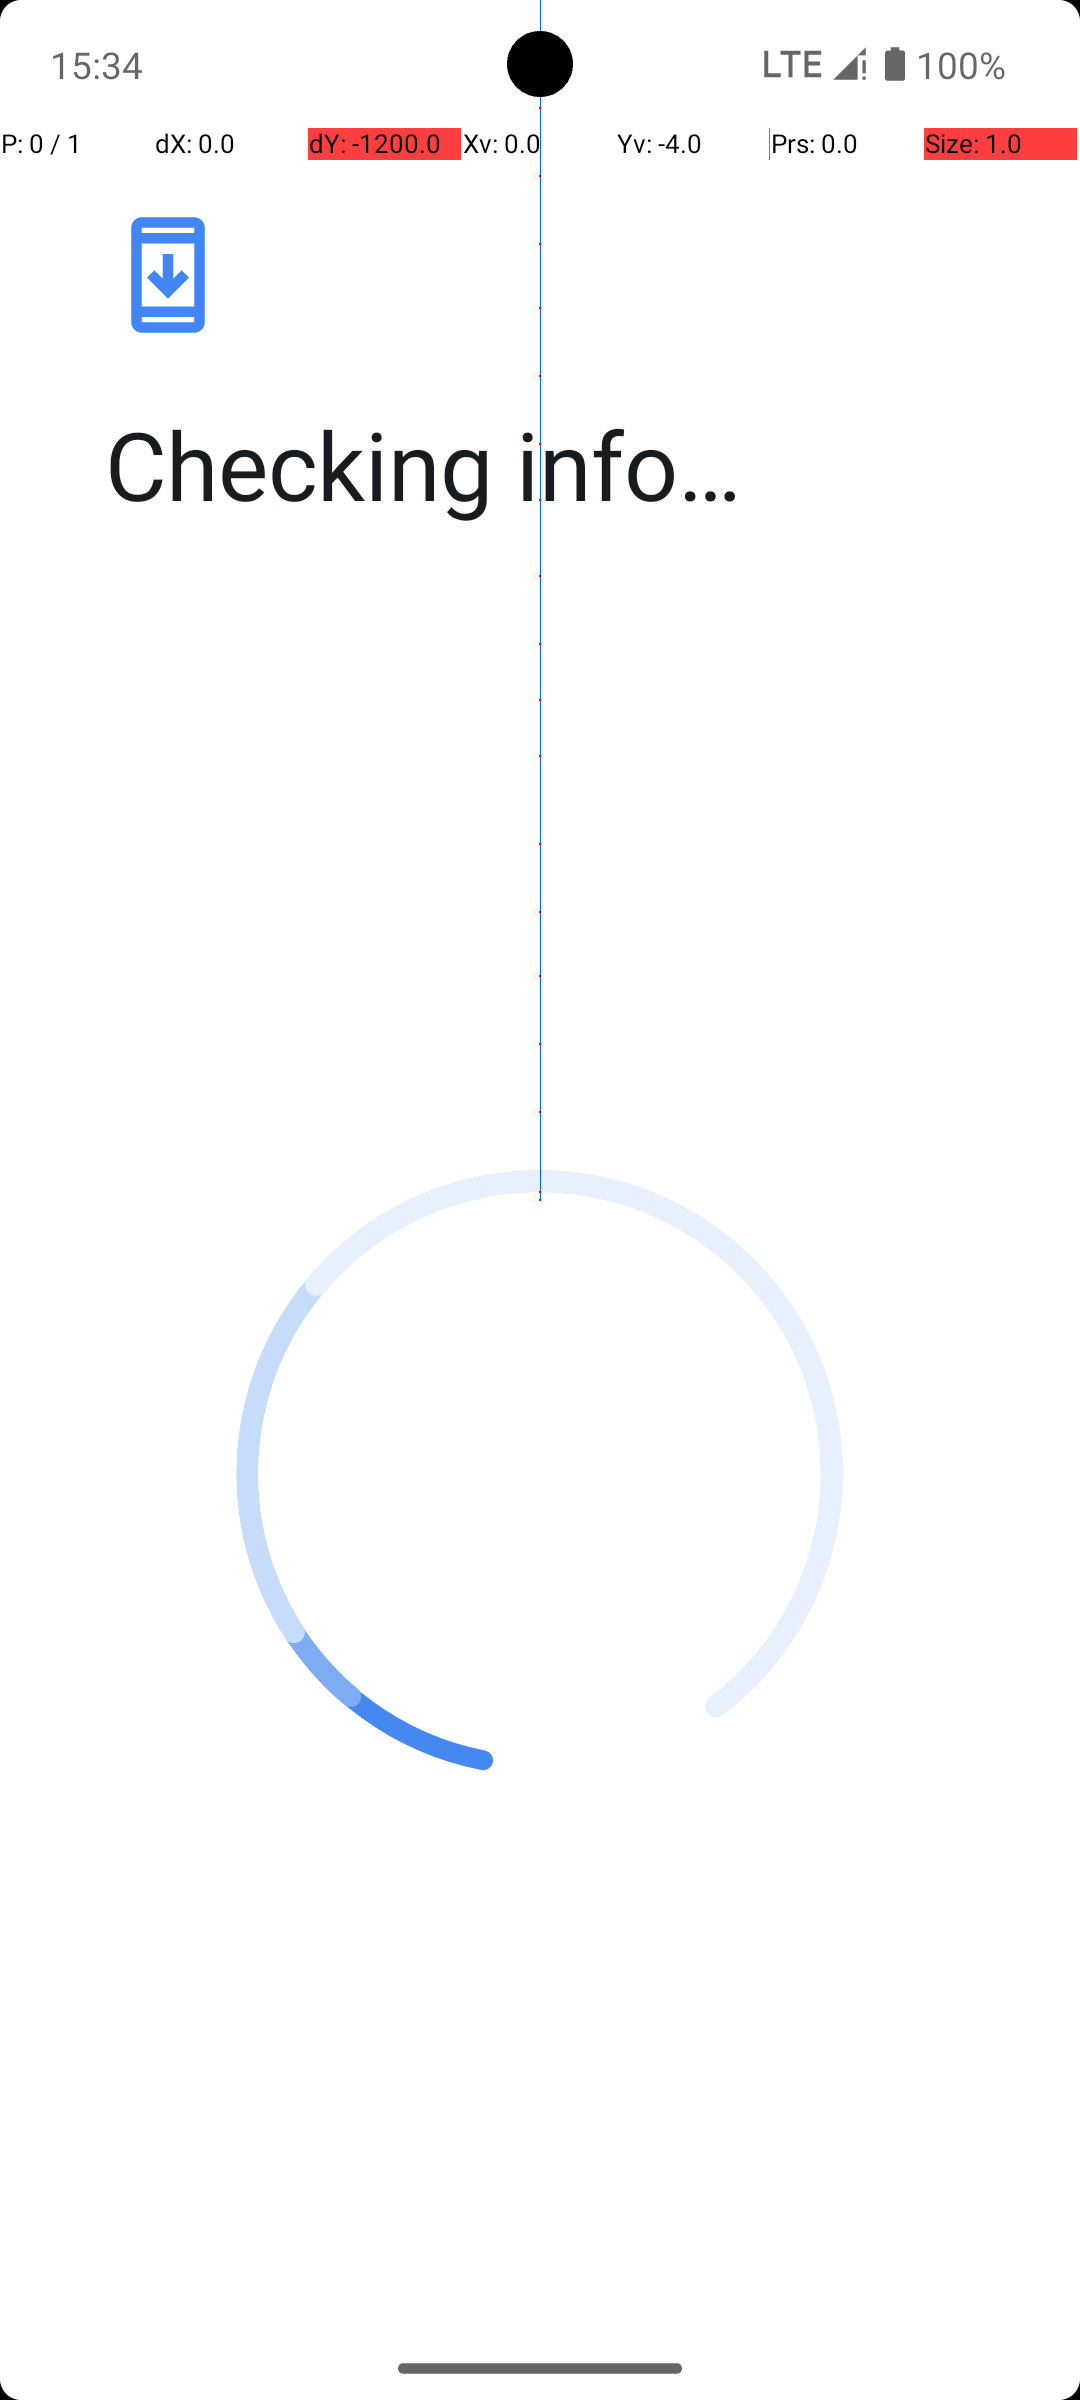 The height and width of the screenshot is (2400, 1080). Describe the element at coordinates (561, 464) in the screenshot. I see `Checking info…` at that location.